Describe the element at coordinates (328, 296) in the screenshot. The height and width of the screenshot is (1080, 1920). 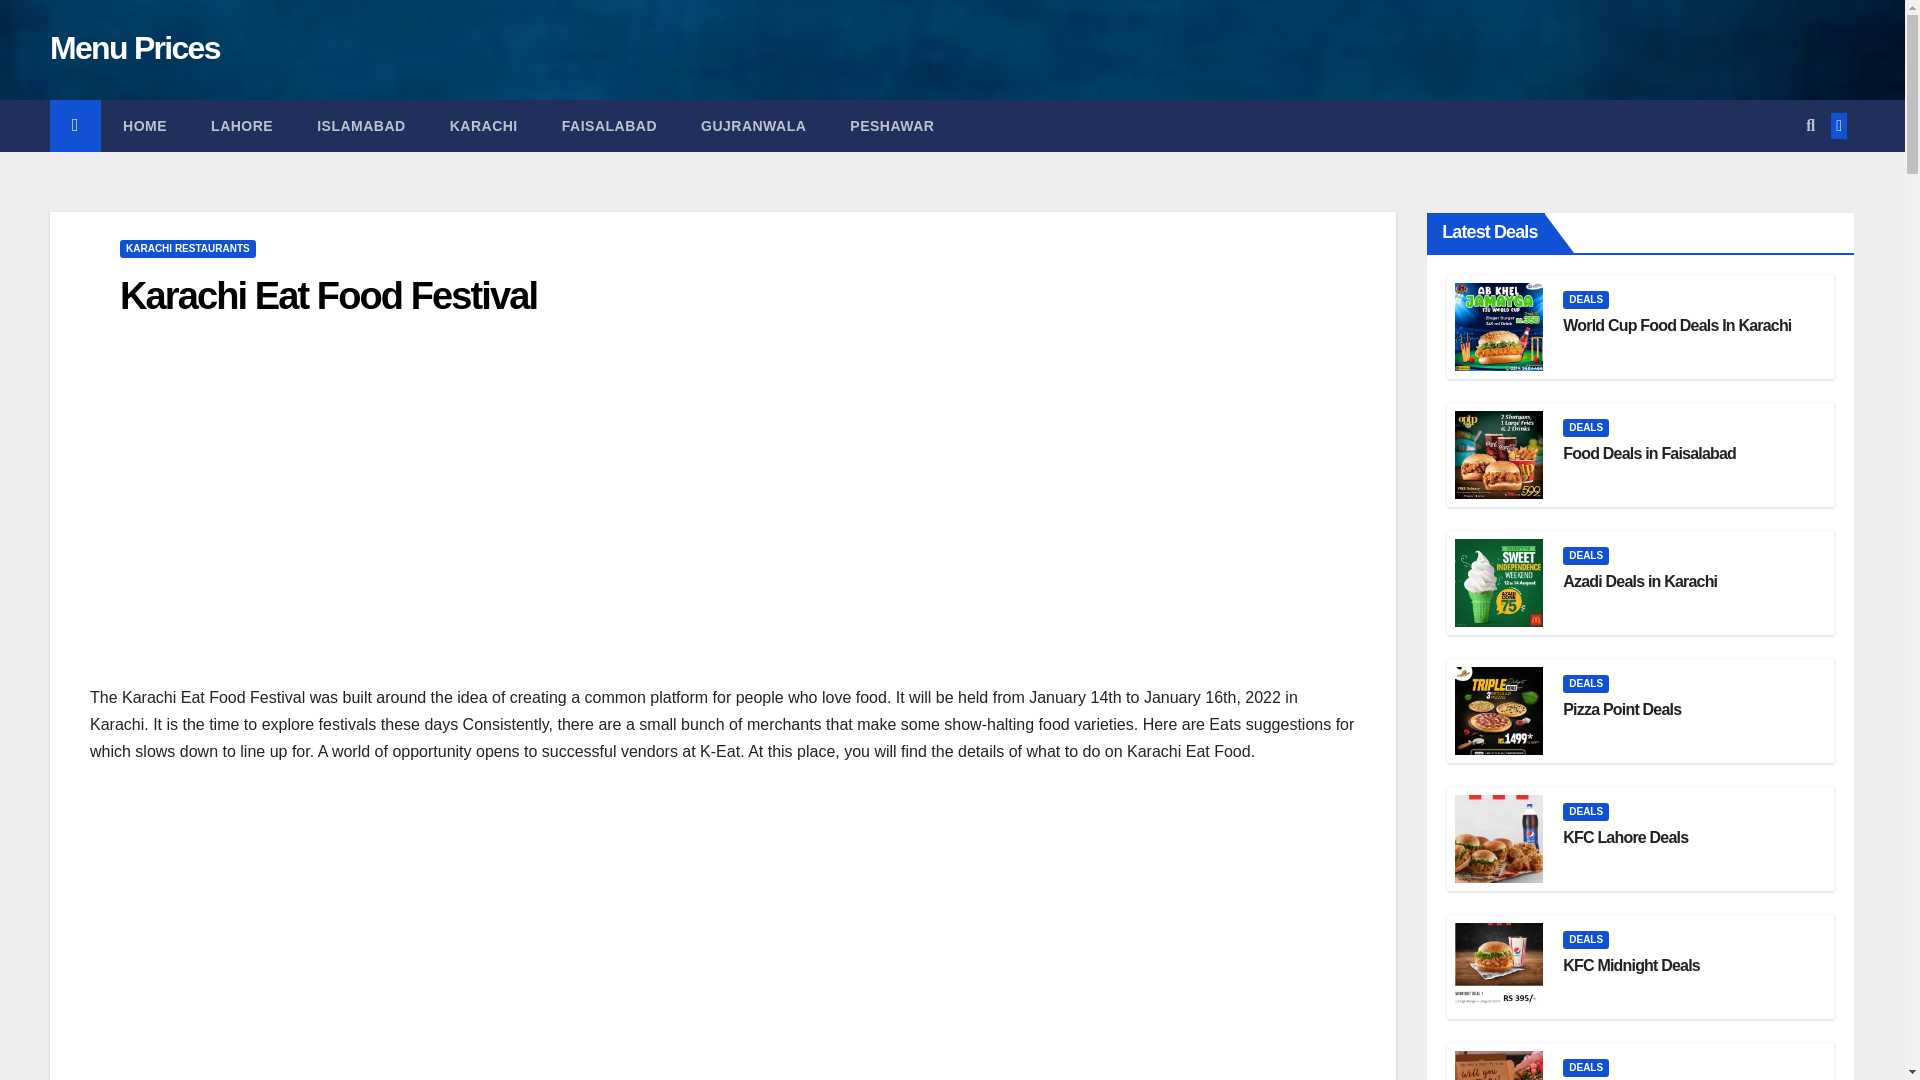
I see `Karachi Eat Food Festival` at that location.